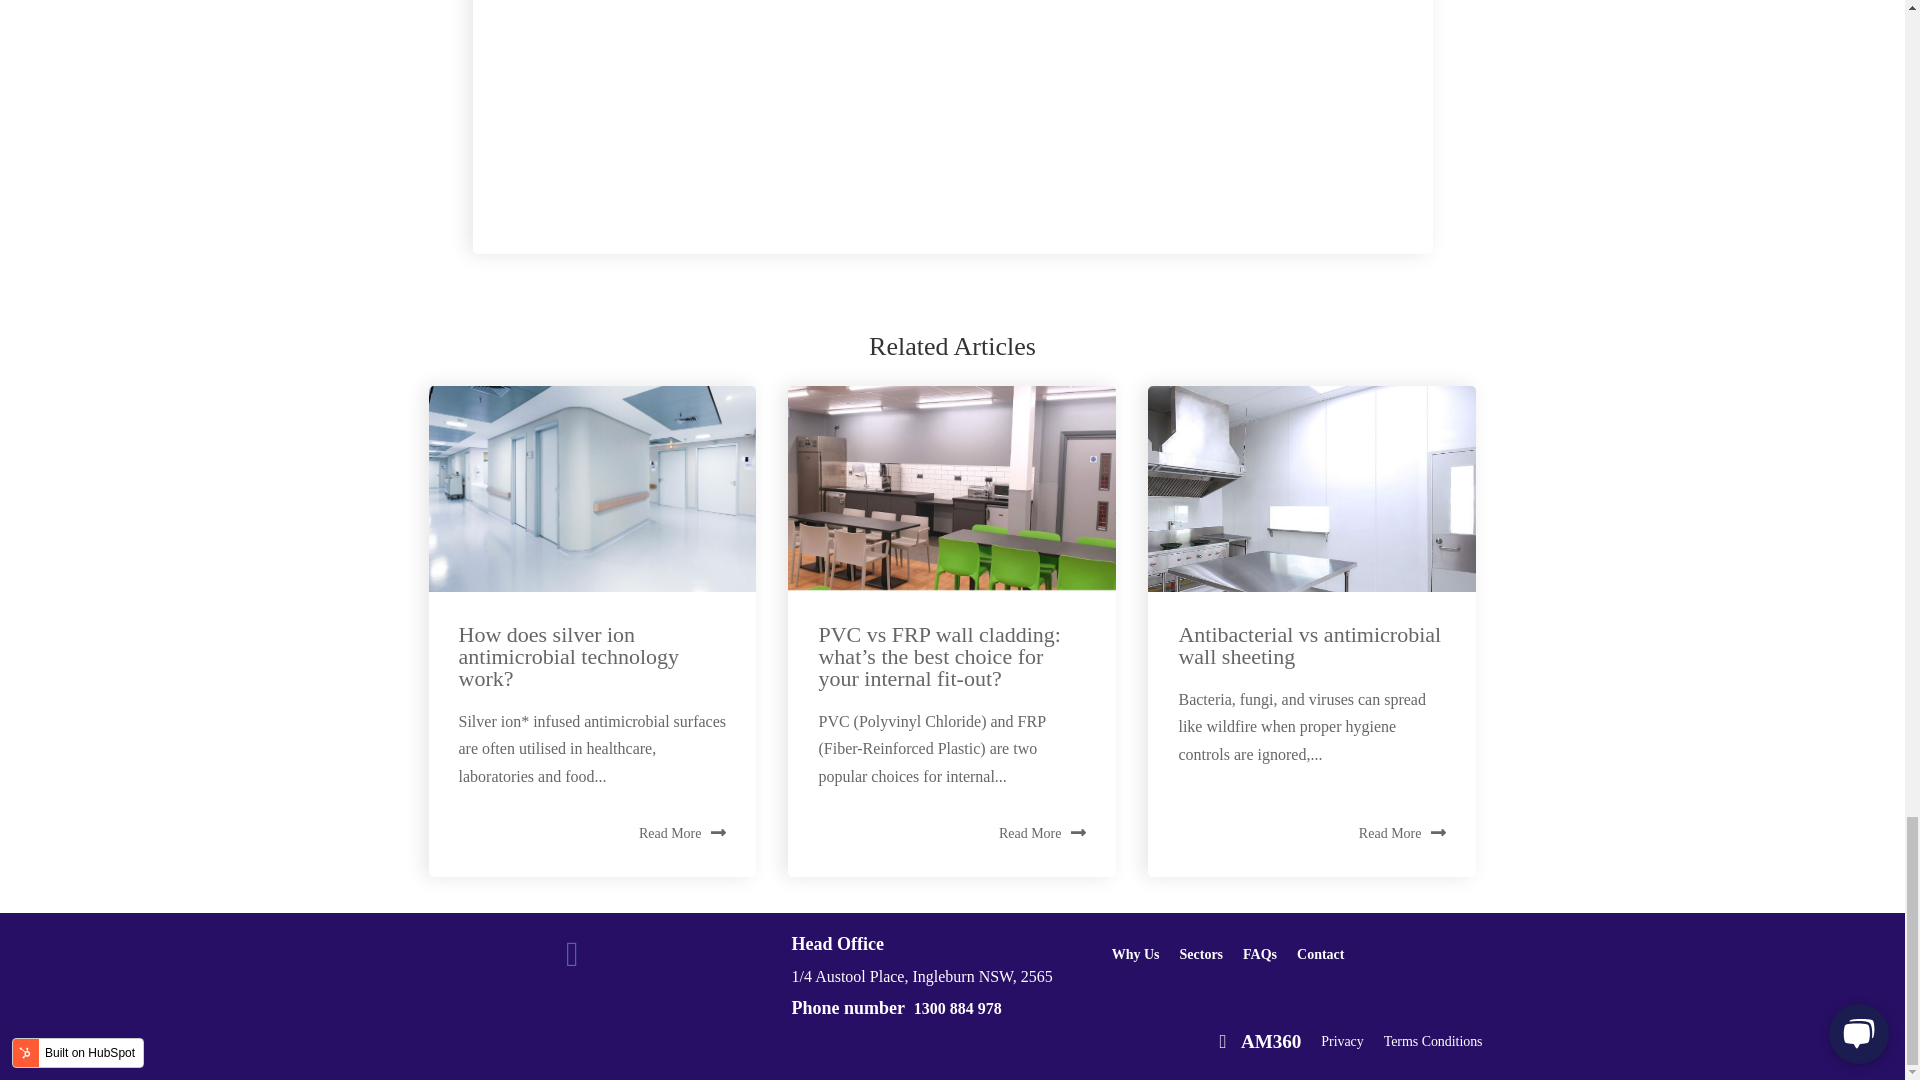 The height and width of the screenshot is (1080, 1920). I want to click on Form 0, so click(952, 86).